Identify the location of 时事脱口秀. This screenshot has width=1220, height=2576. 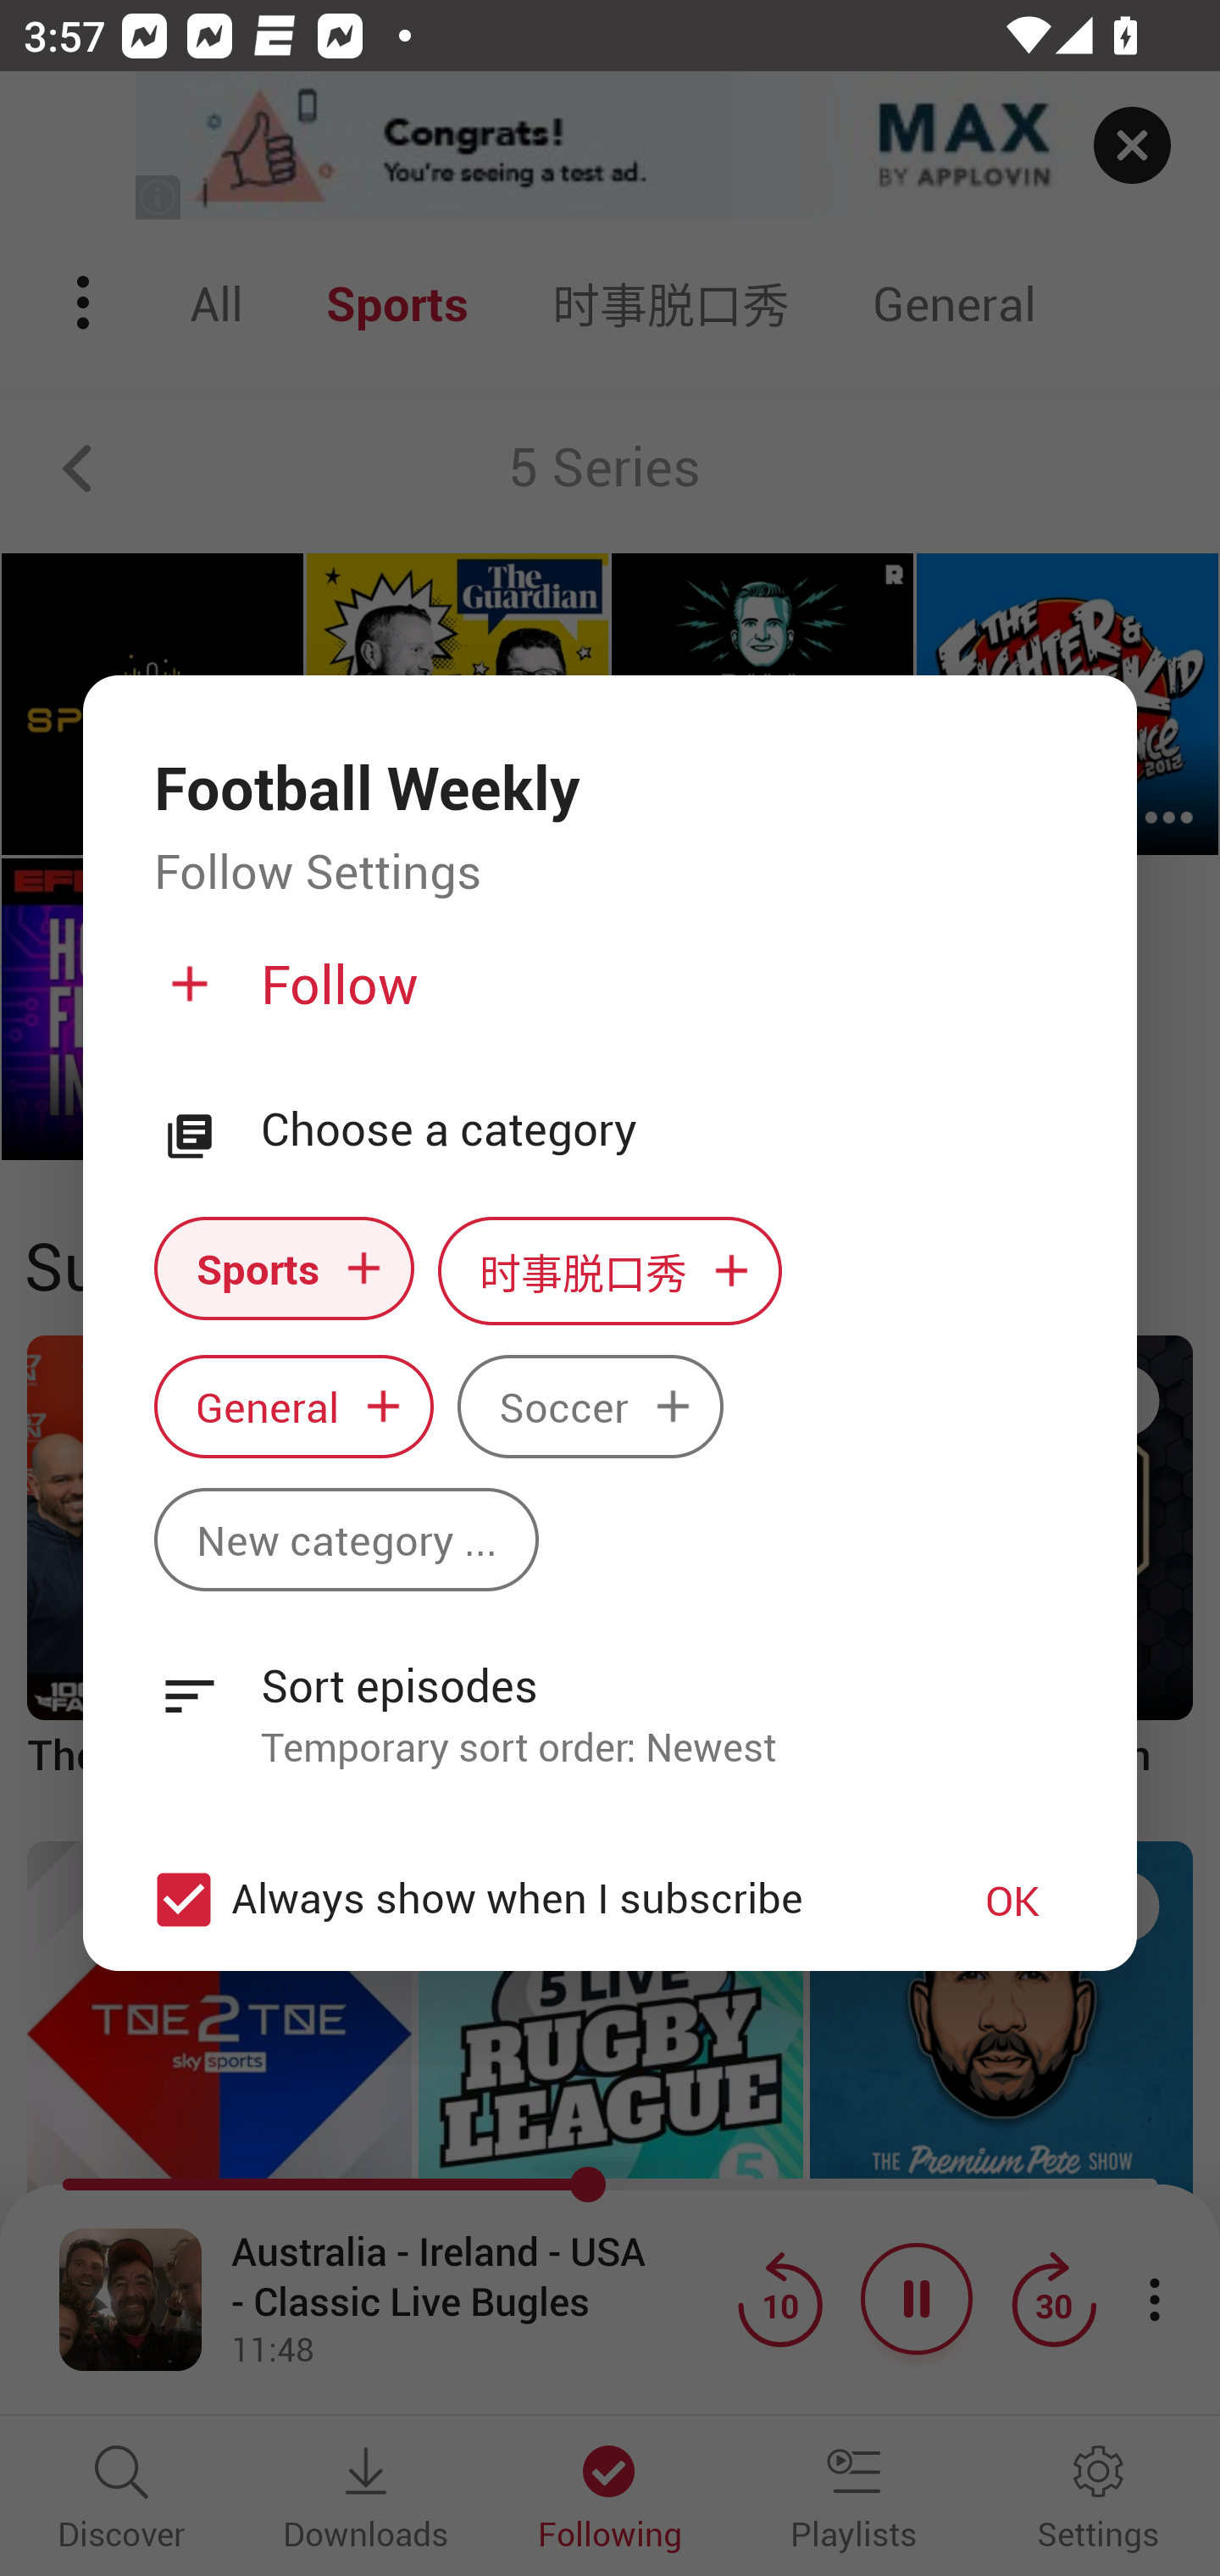
(610, 1269).